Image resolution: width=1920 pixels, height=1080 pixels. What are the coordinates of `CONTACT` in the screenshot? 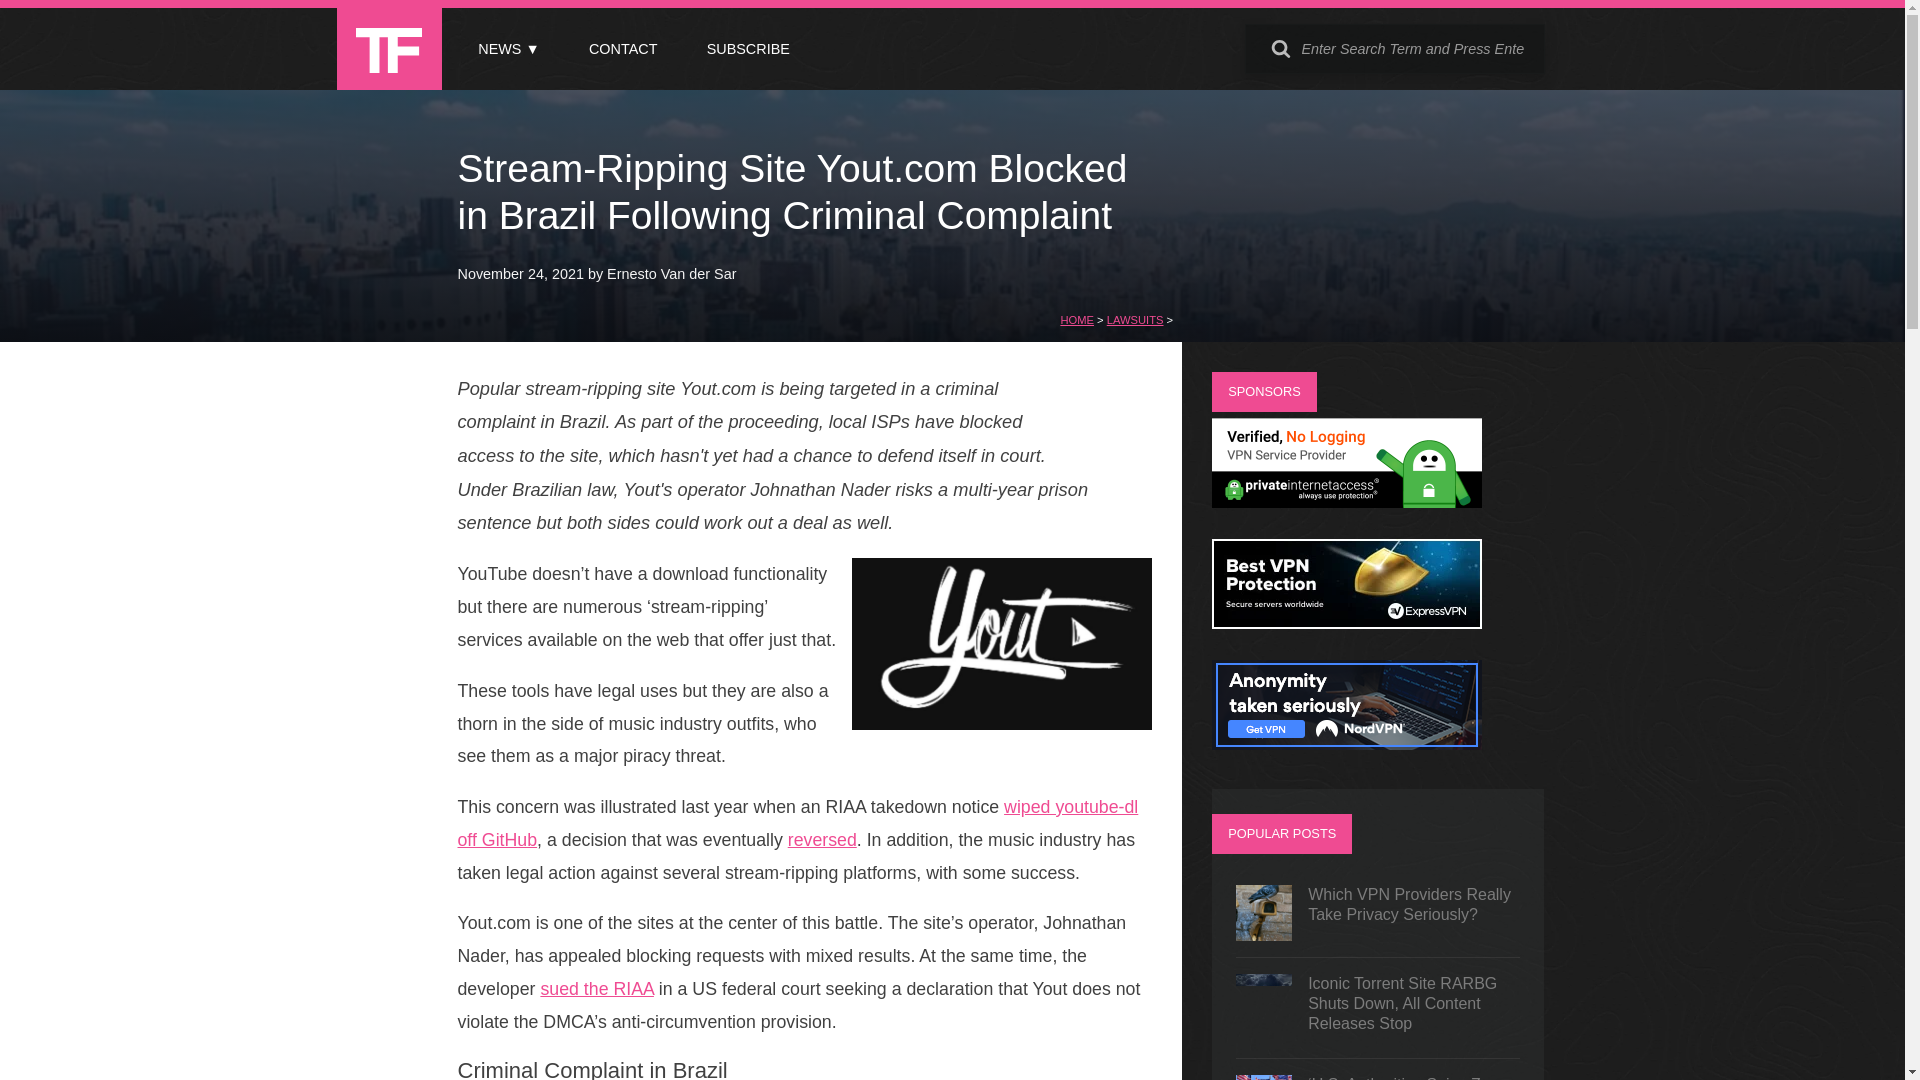 It's located at (622, 49).